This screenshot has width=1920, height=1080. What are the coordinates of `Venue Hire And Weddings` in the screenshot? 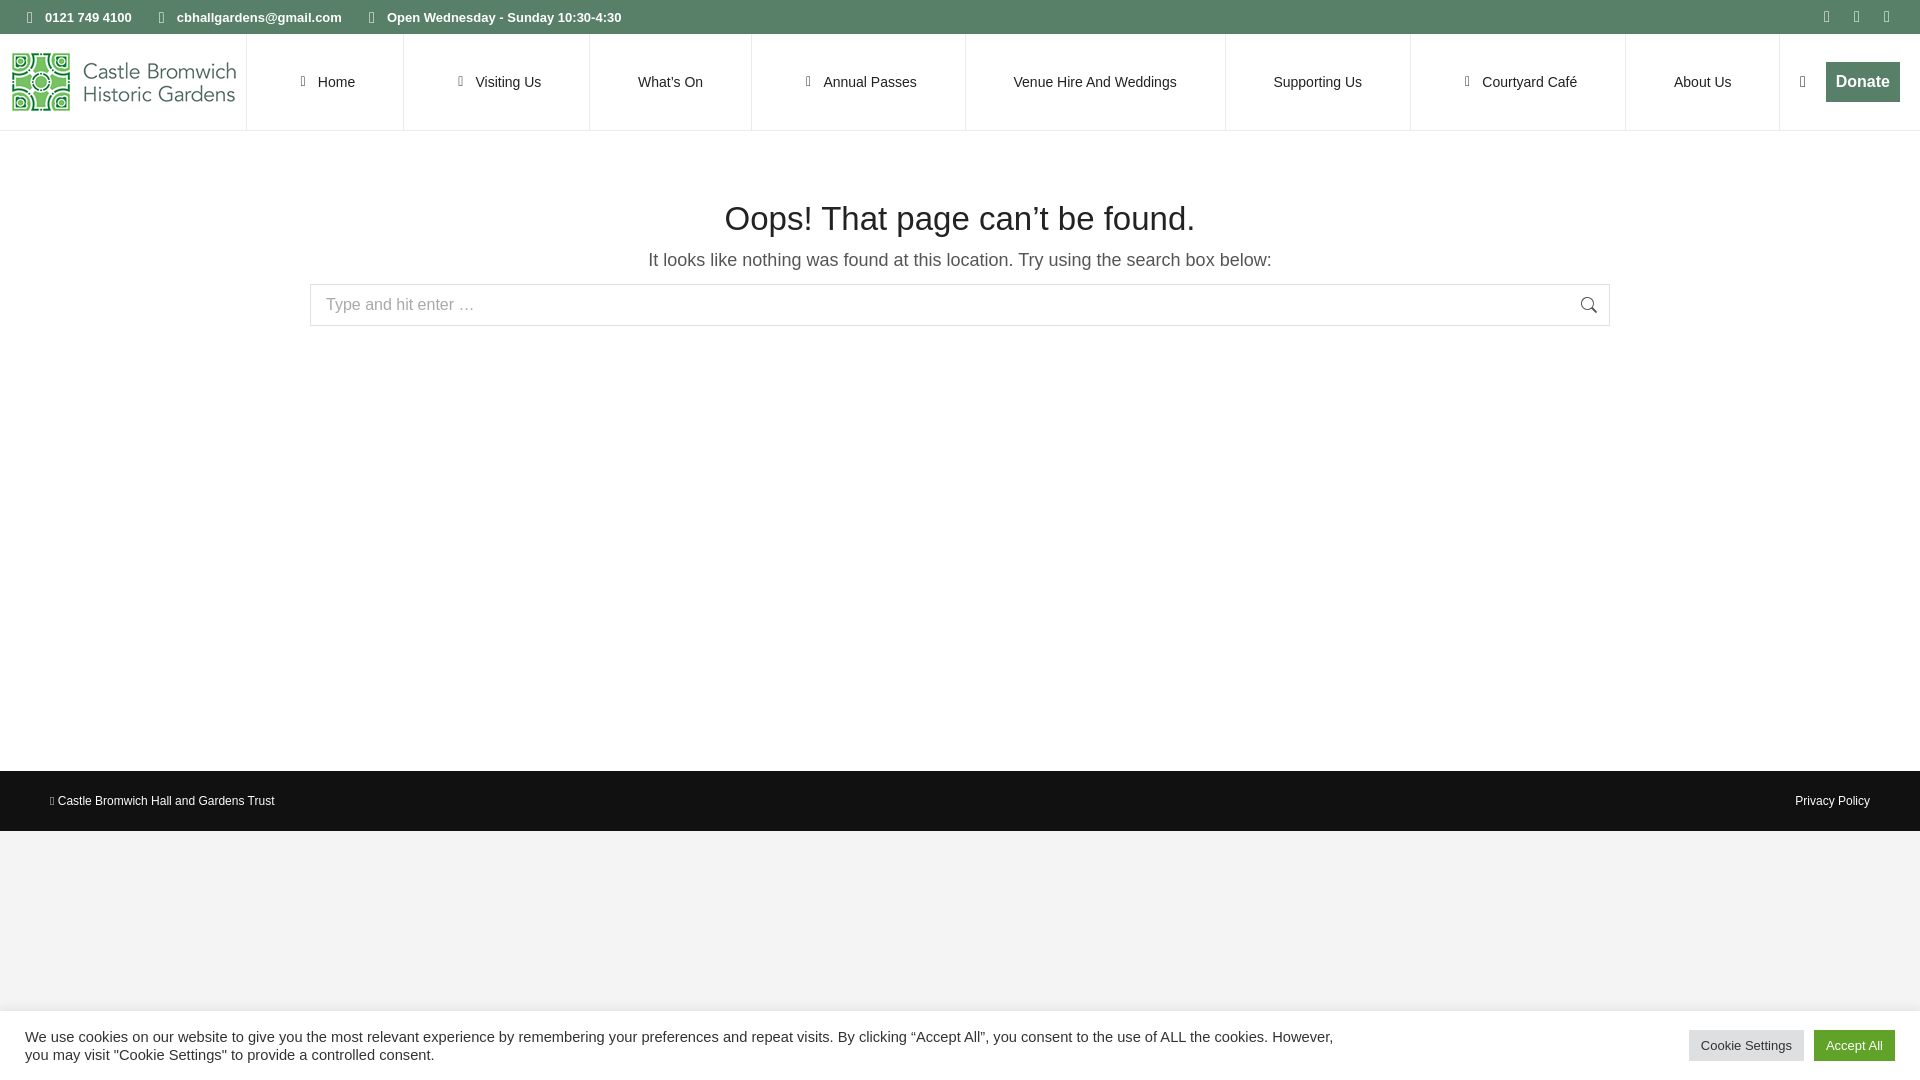 It's located at (1094, 81).